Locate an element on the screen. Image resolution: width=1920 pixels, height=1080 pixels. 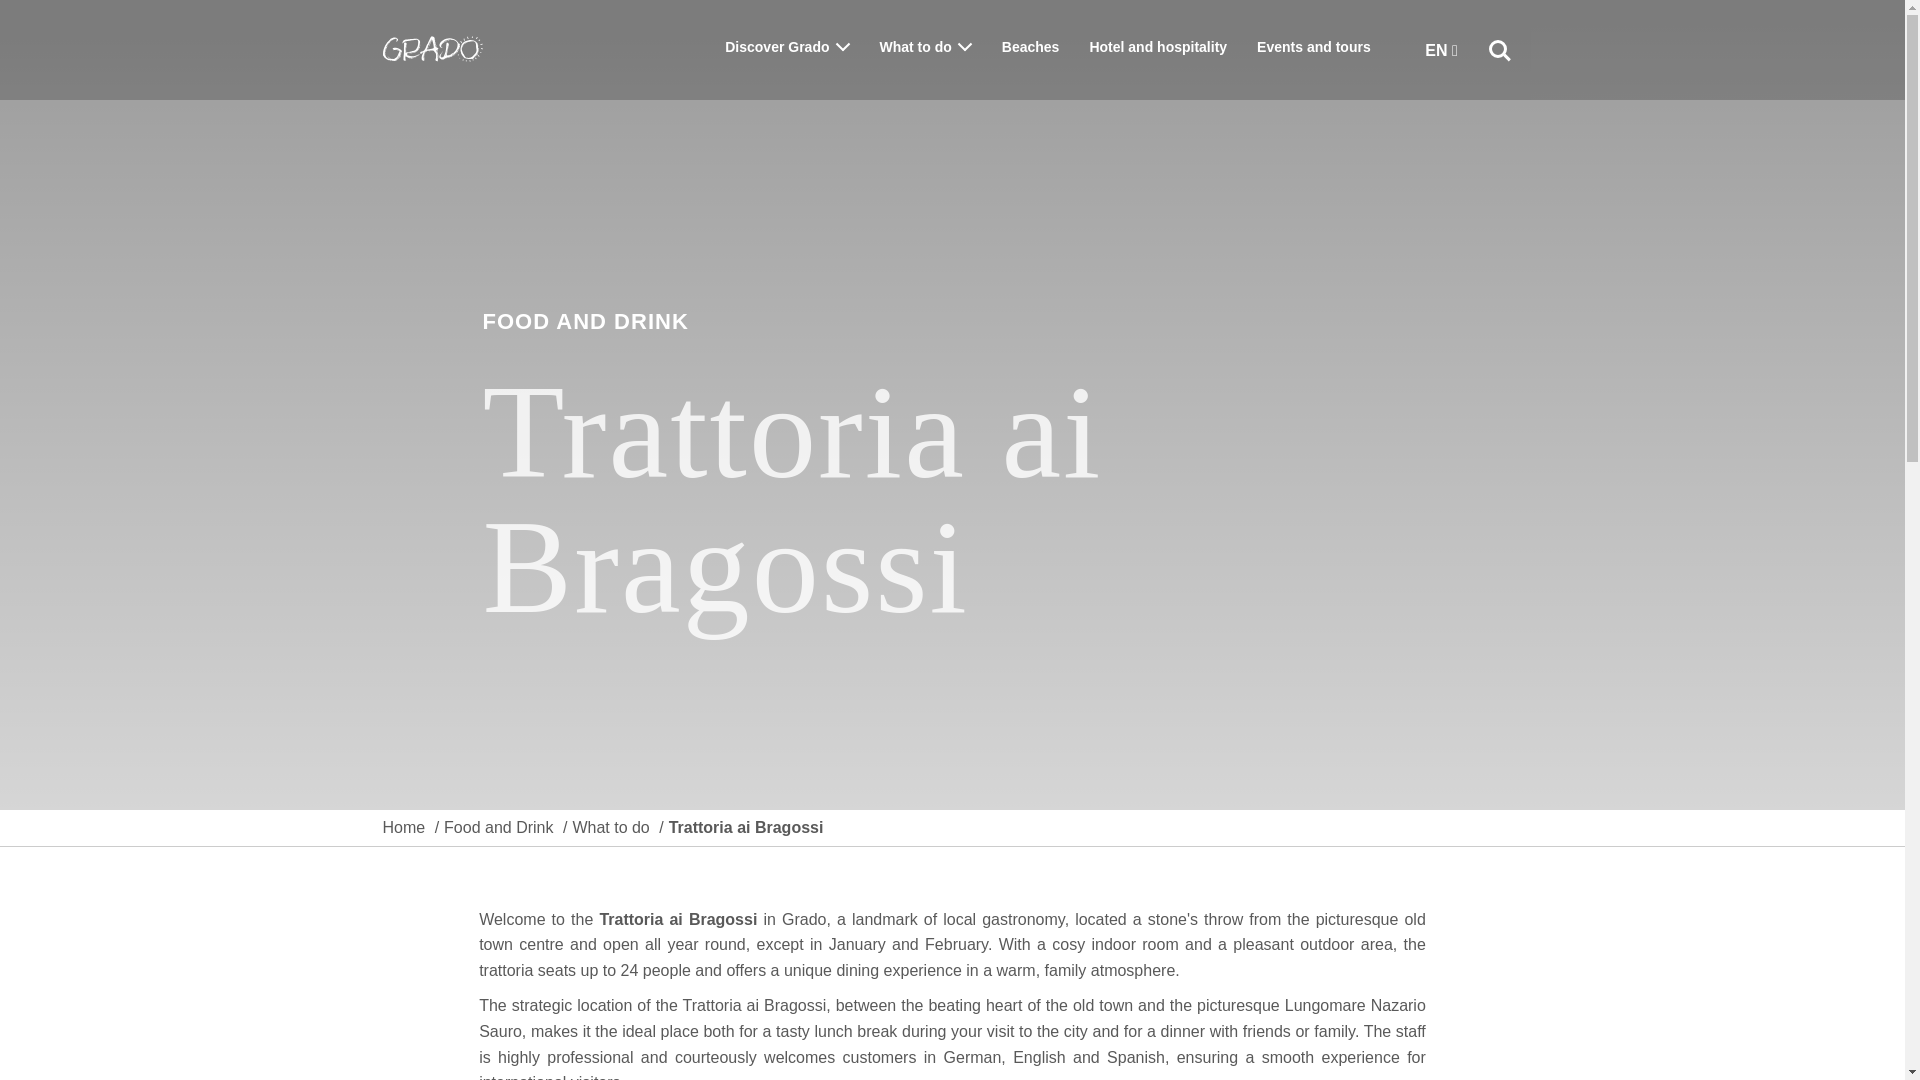
EN is located at coordinates (1440, 51).